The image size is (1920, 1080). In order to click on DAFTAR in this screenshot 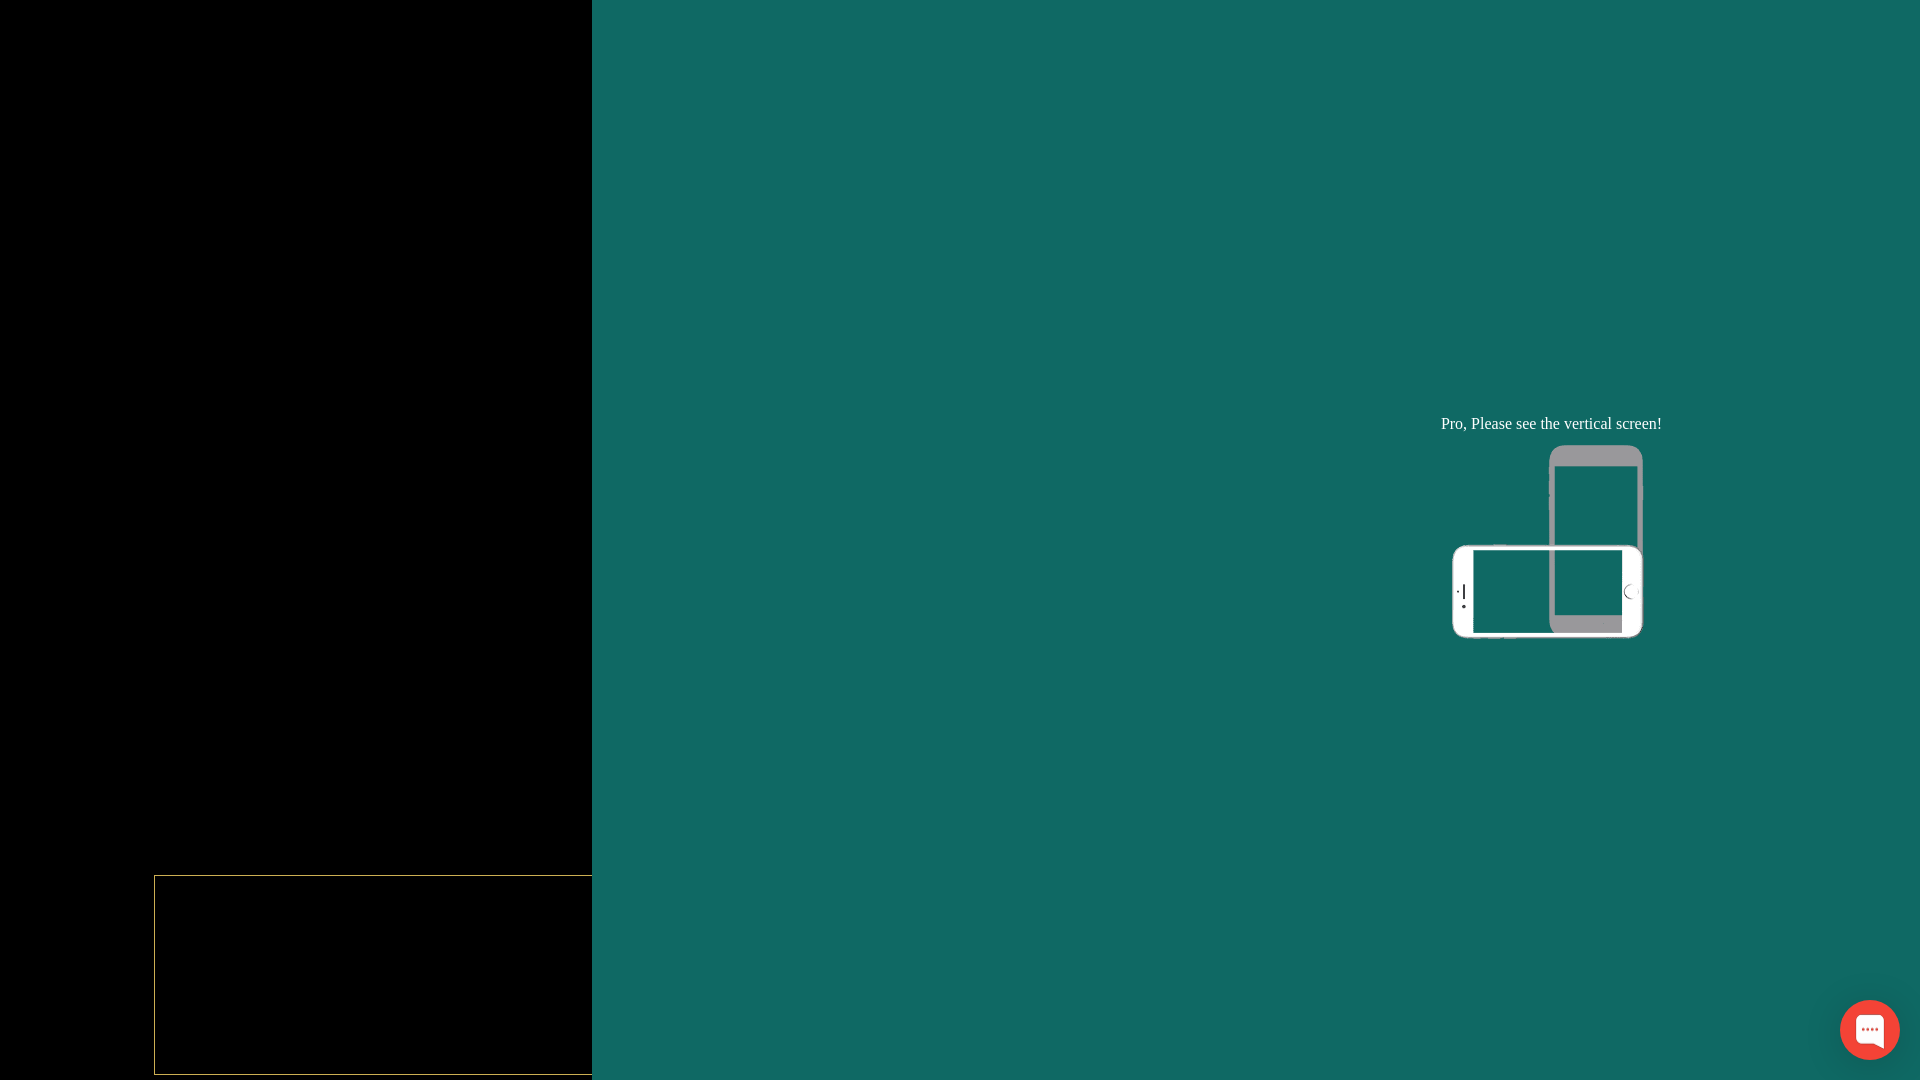, I will do `click(960, 447)`.